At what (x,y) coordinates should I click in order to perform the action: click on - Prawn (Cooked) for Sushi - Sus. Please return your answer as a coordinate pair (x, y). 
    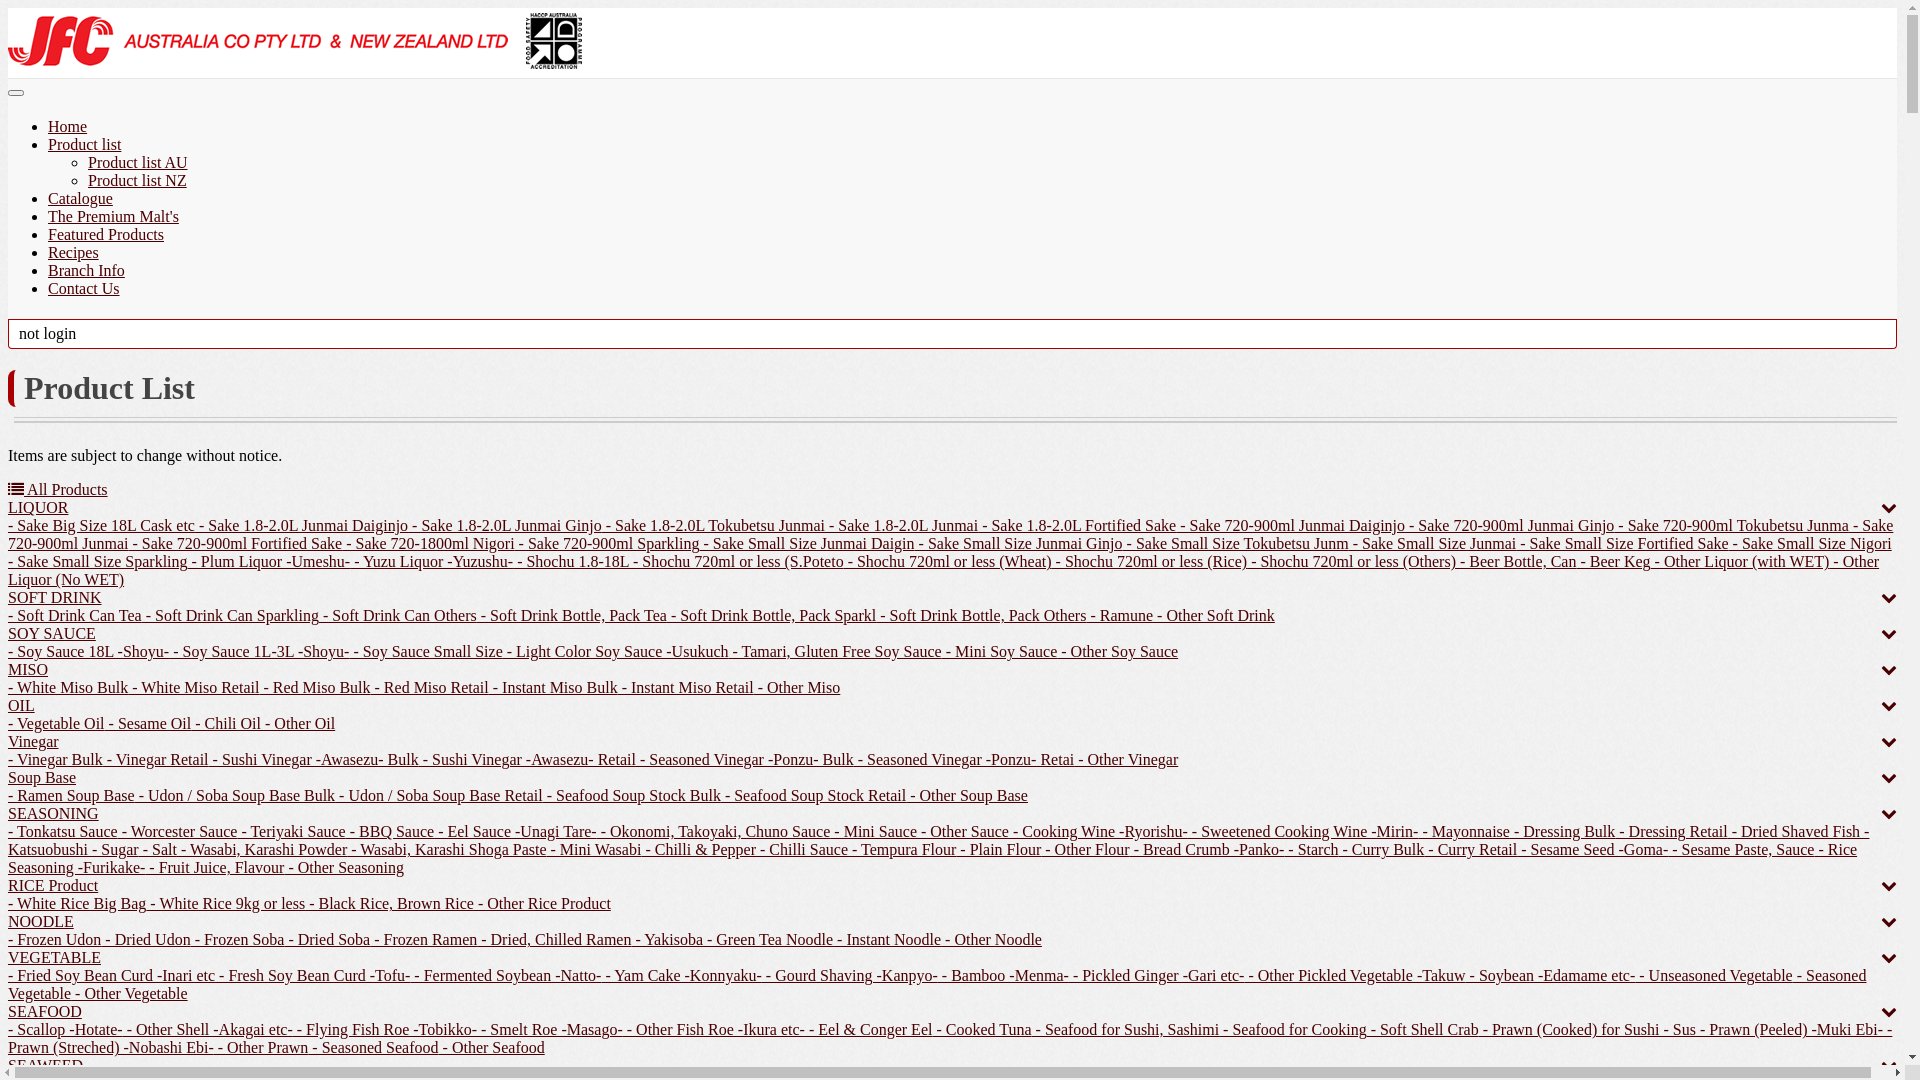
    Looking at the image, I should click on (1588, 1030).